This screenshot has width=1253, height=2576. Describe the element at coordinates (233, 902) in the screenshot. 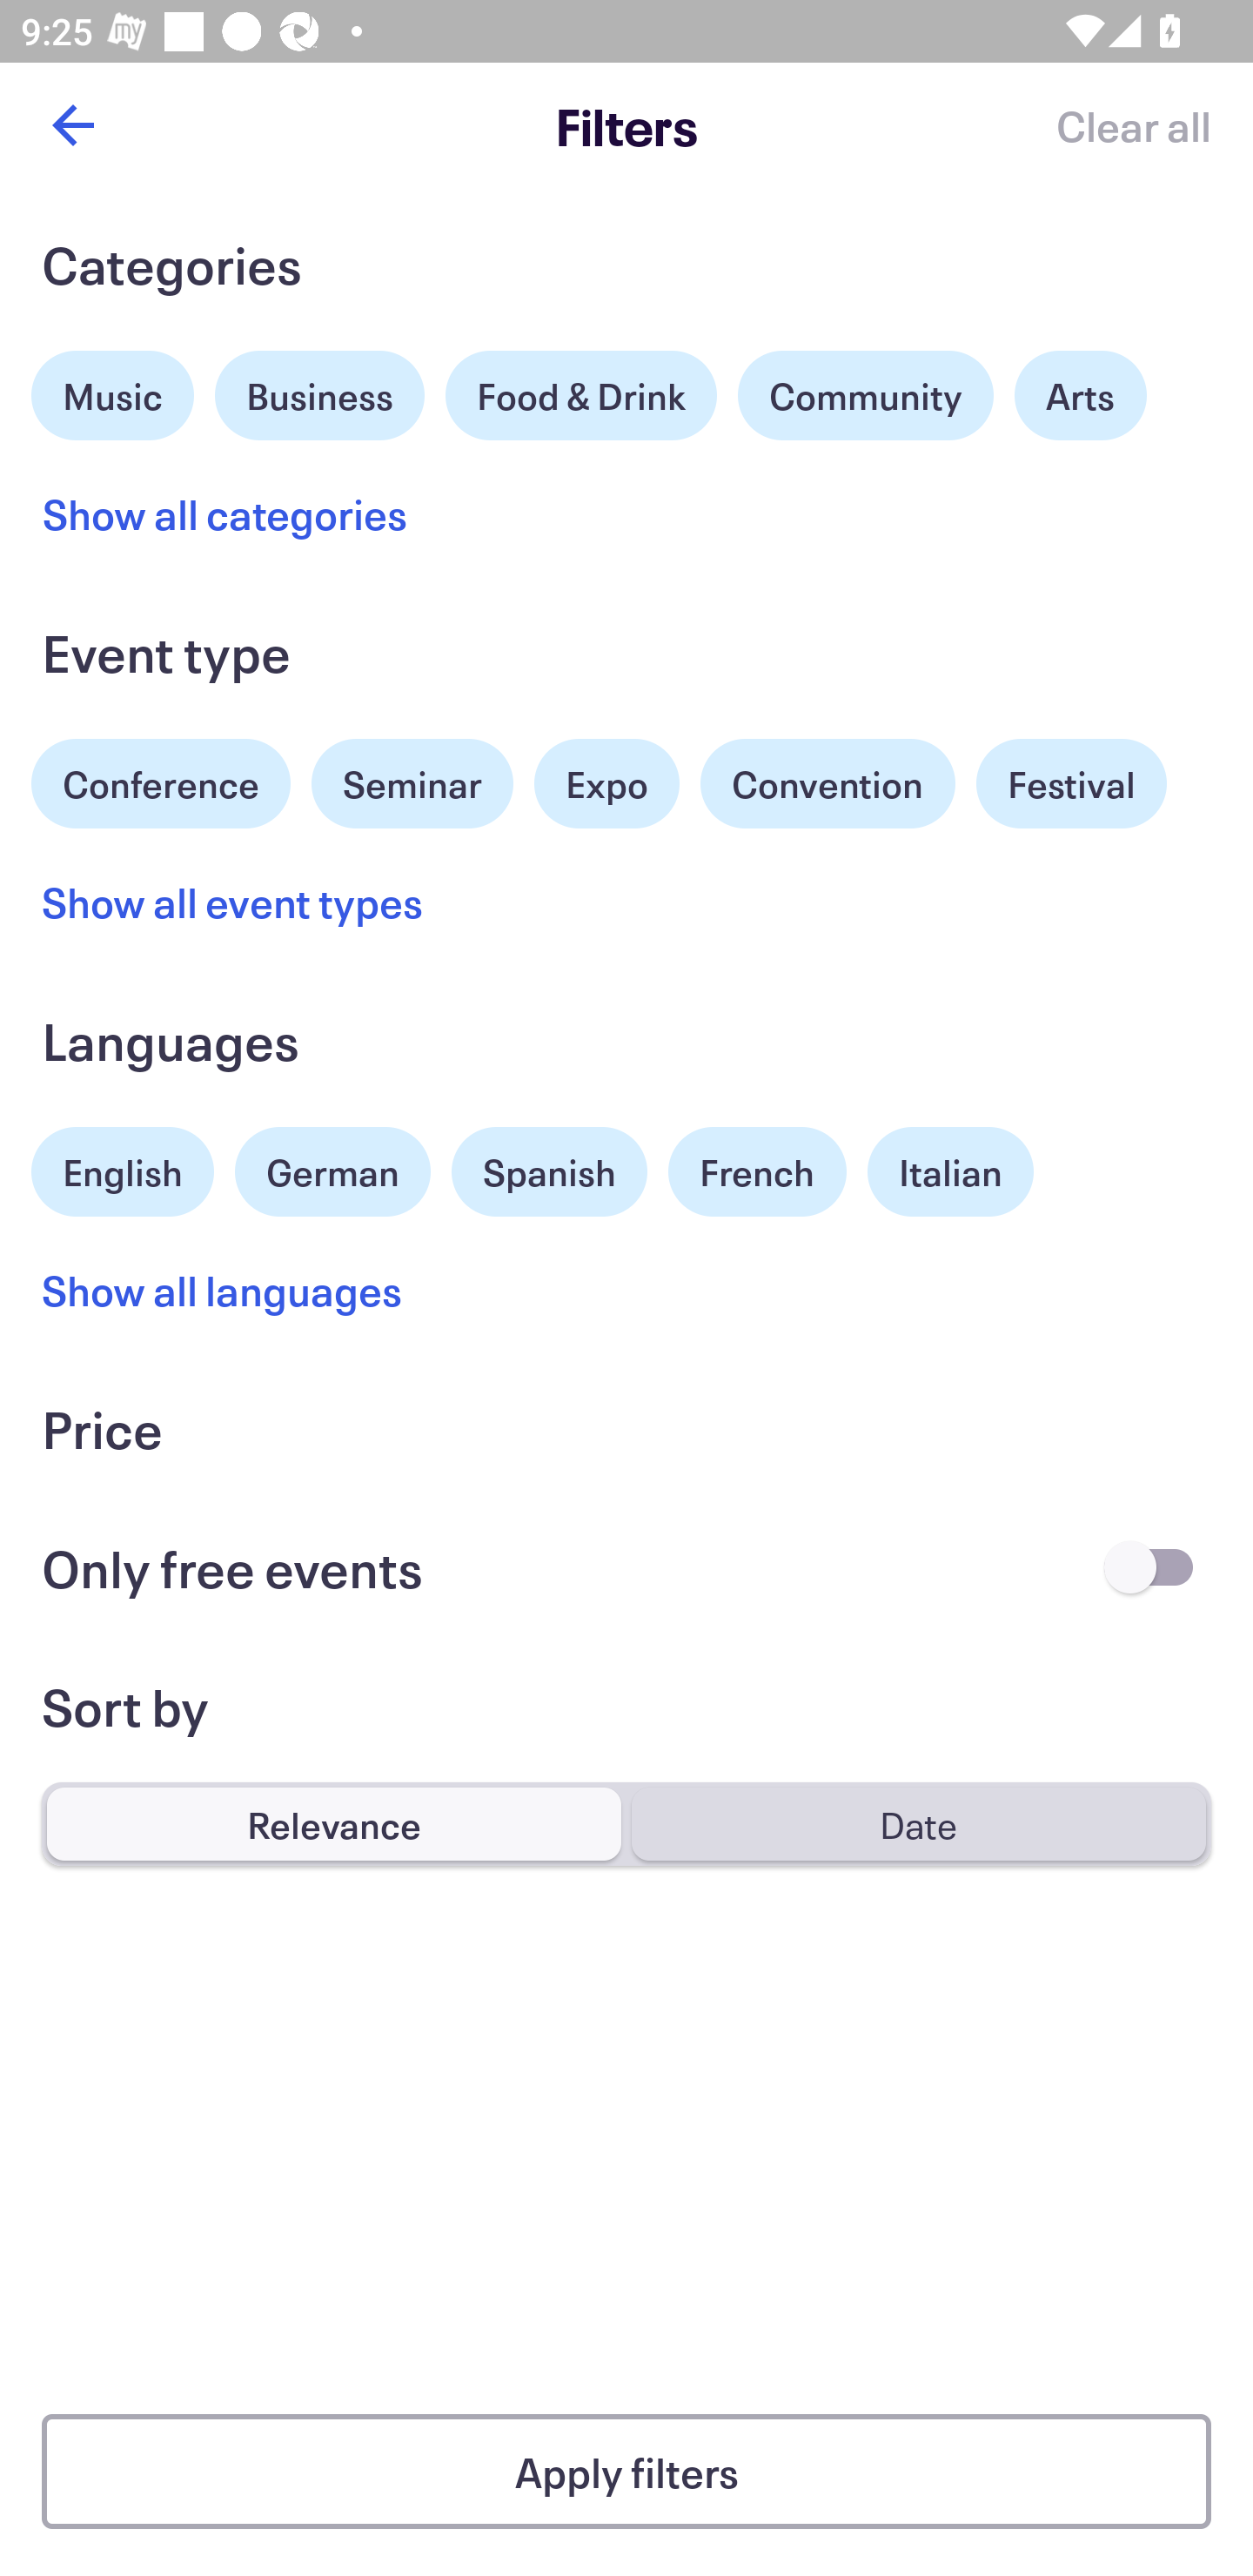

I see `Show all event types` at that location.